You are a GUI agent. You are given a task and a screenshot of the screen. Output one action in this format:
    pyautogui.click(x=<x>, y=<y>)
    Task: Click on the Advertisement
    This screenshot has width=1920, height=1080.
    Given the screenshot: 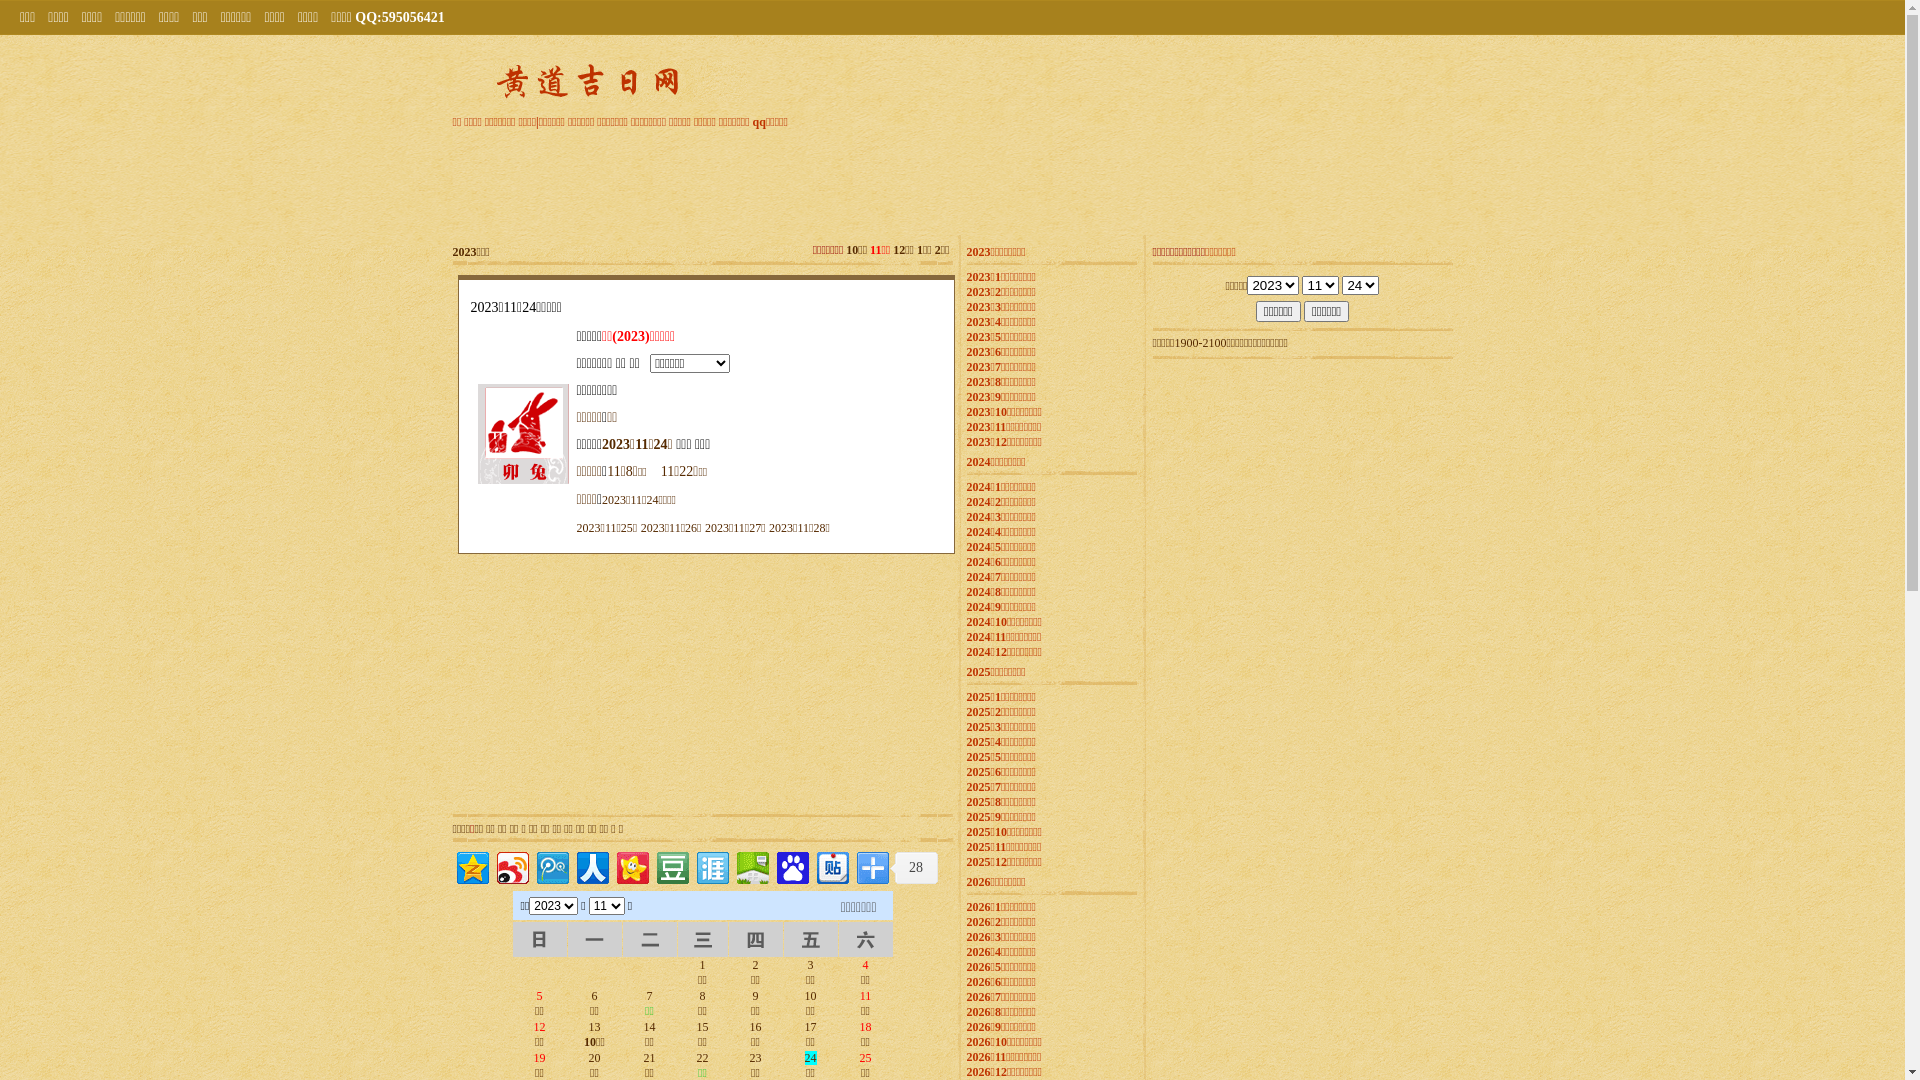 What is the action you would take?
    pyautogui.click(x=953, y=180)
    